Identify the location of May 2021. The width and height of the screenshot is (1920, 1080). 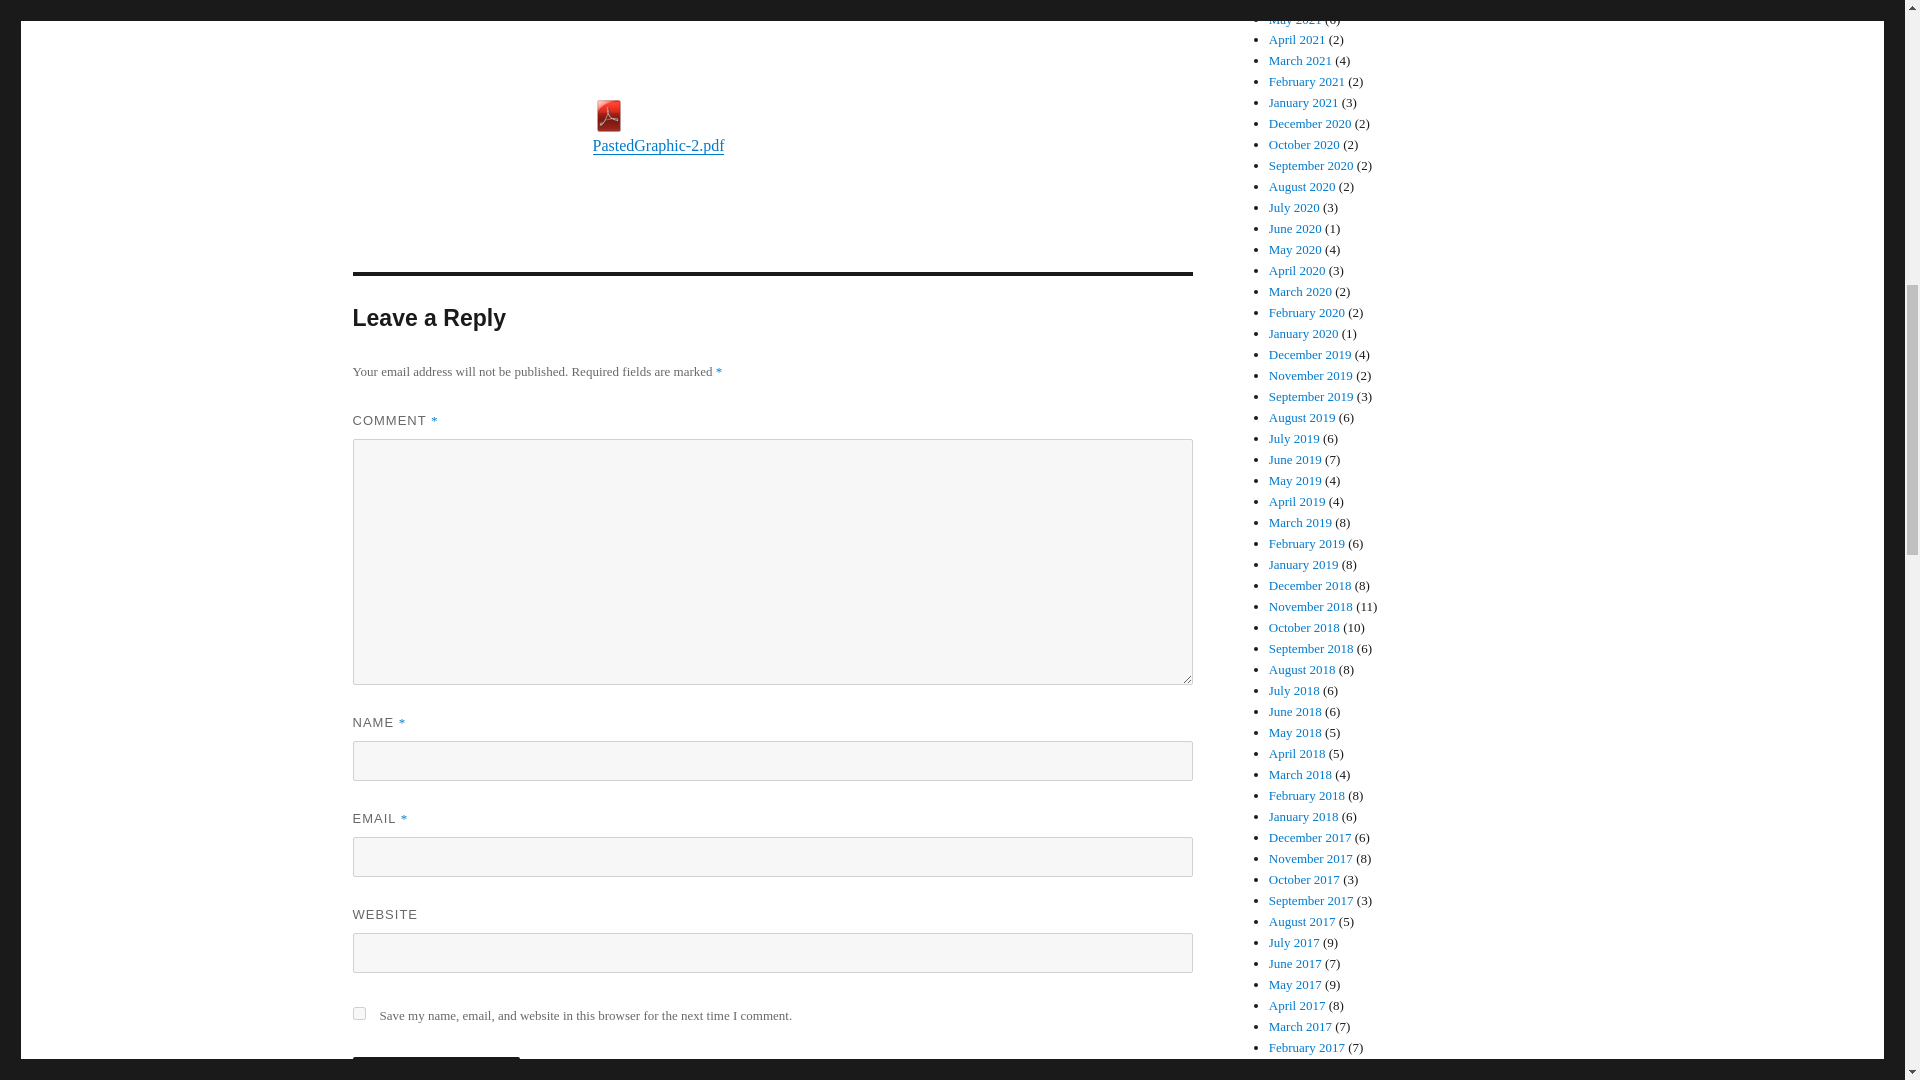
(1296, 19).